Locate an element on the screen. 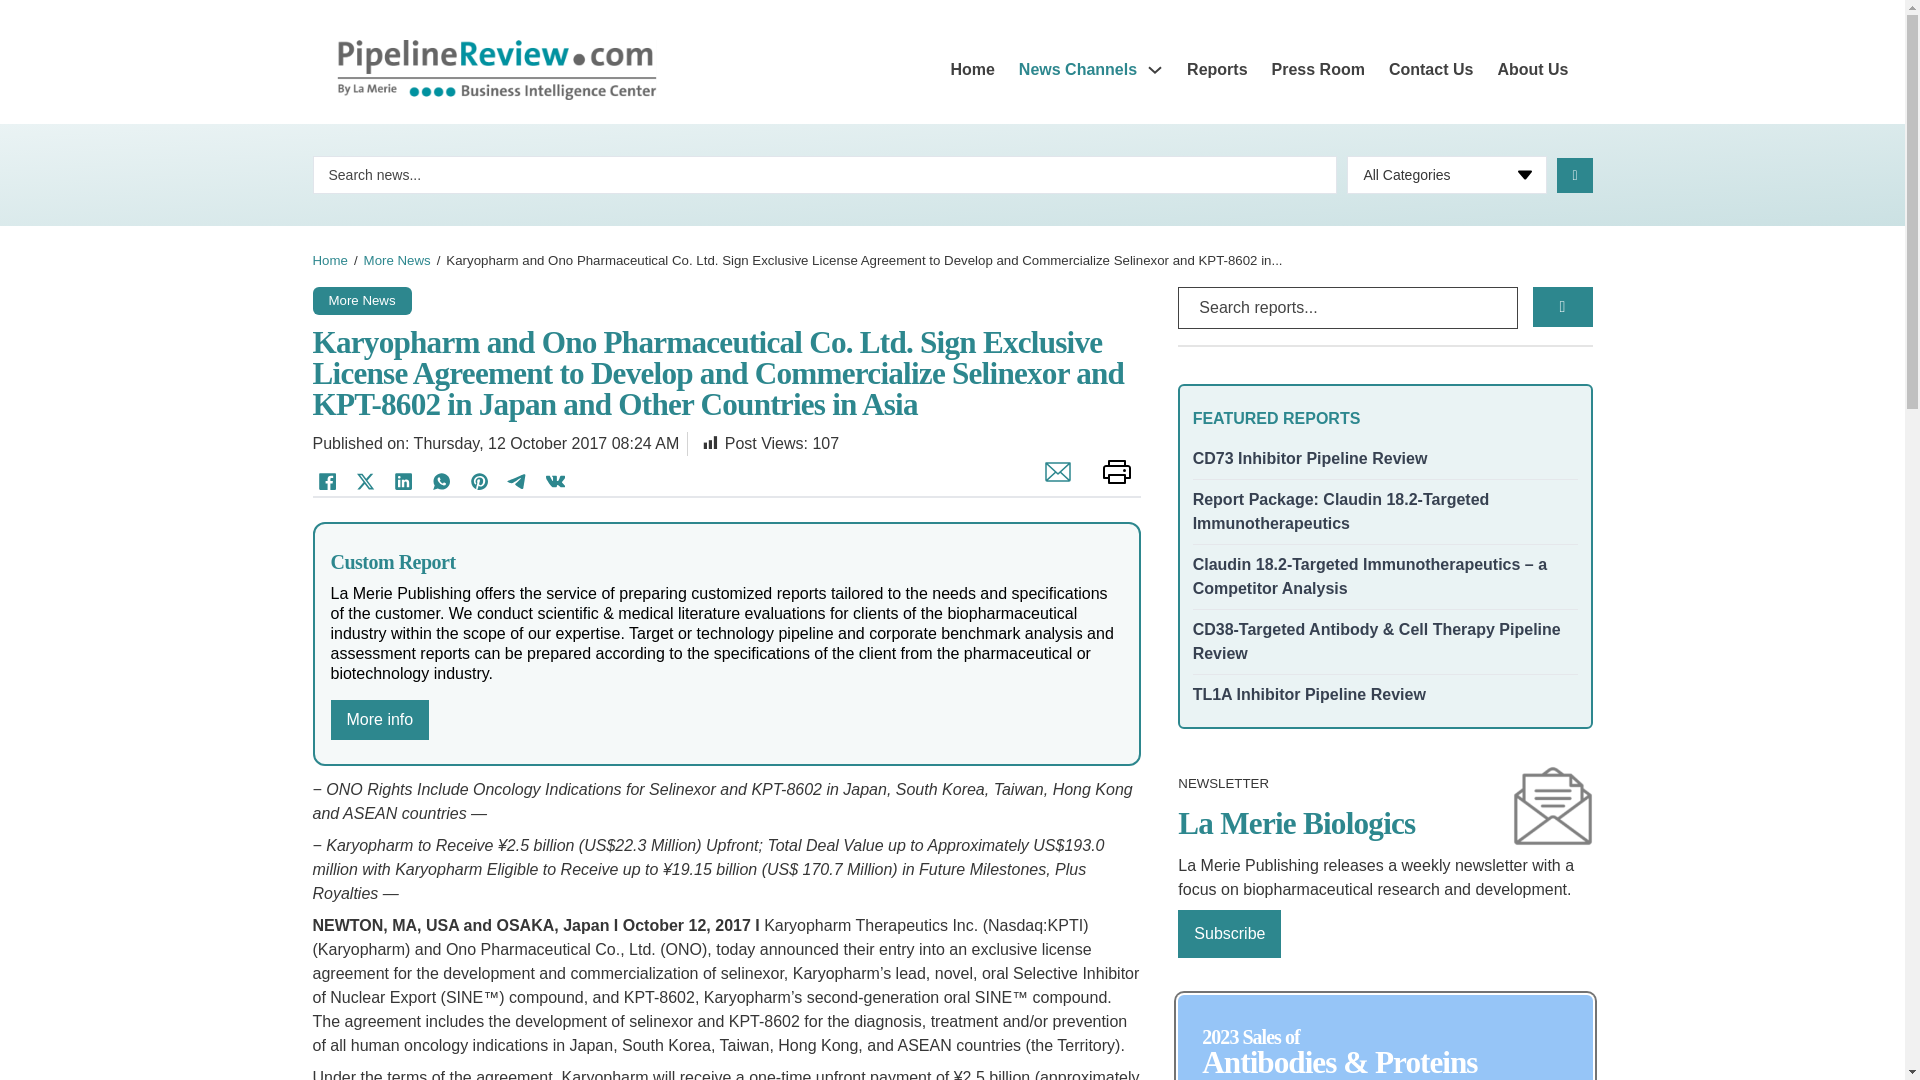 Image resolution: width=1920 pixels, height=1080 pixels. Reports is located at coordinates (1216, 70).